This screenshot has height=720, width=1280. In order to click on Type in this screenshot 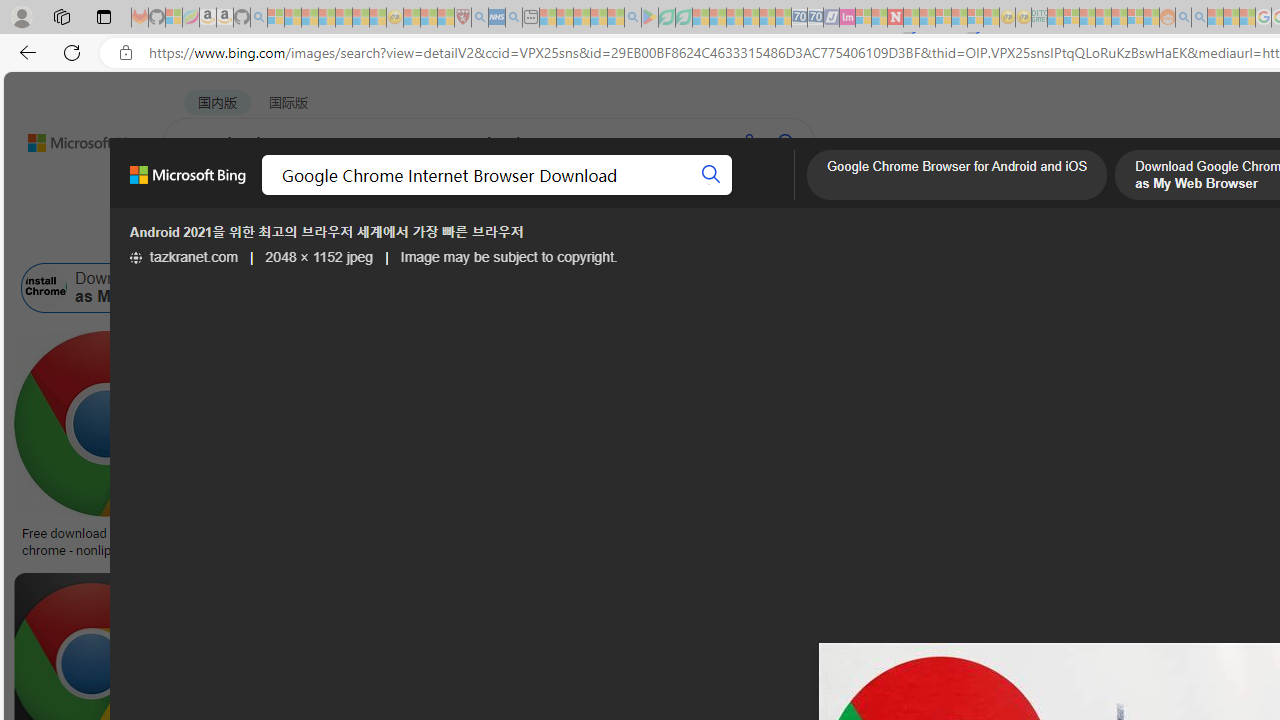, I will do `click(374, 238)`.